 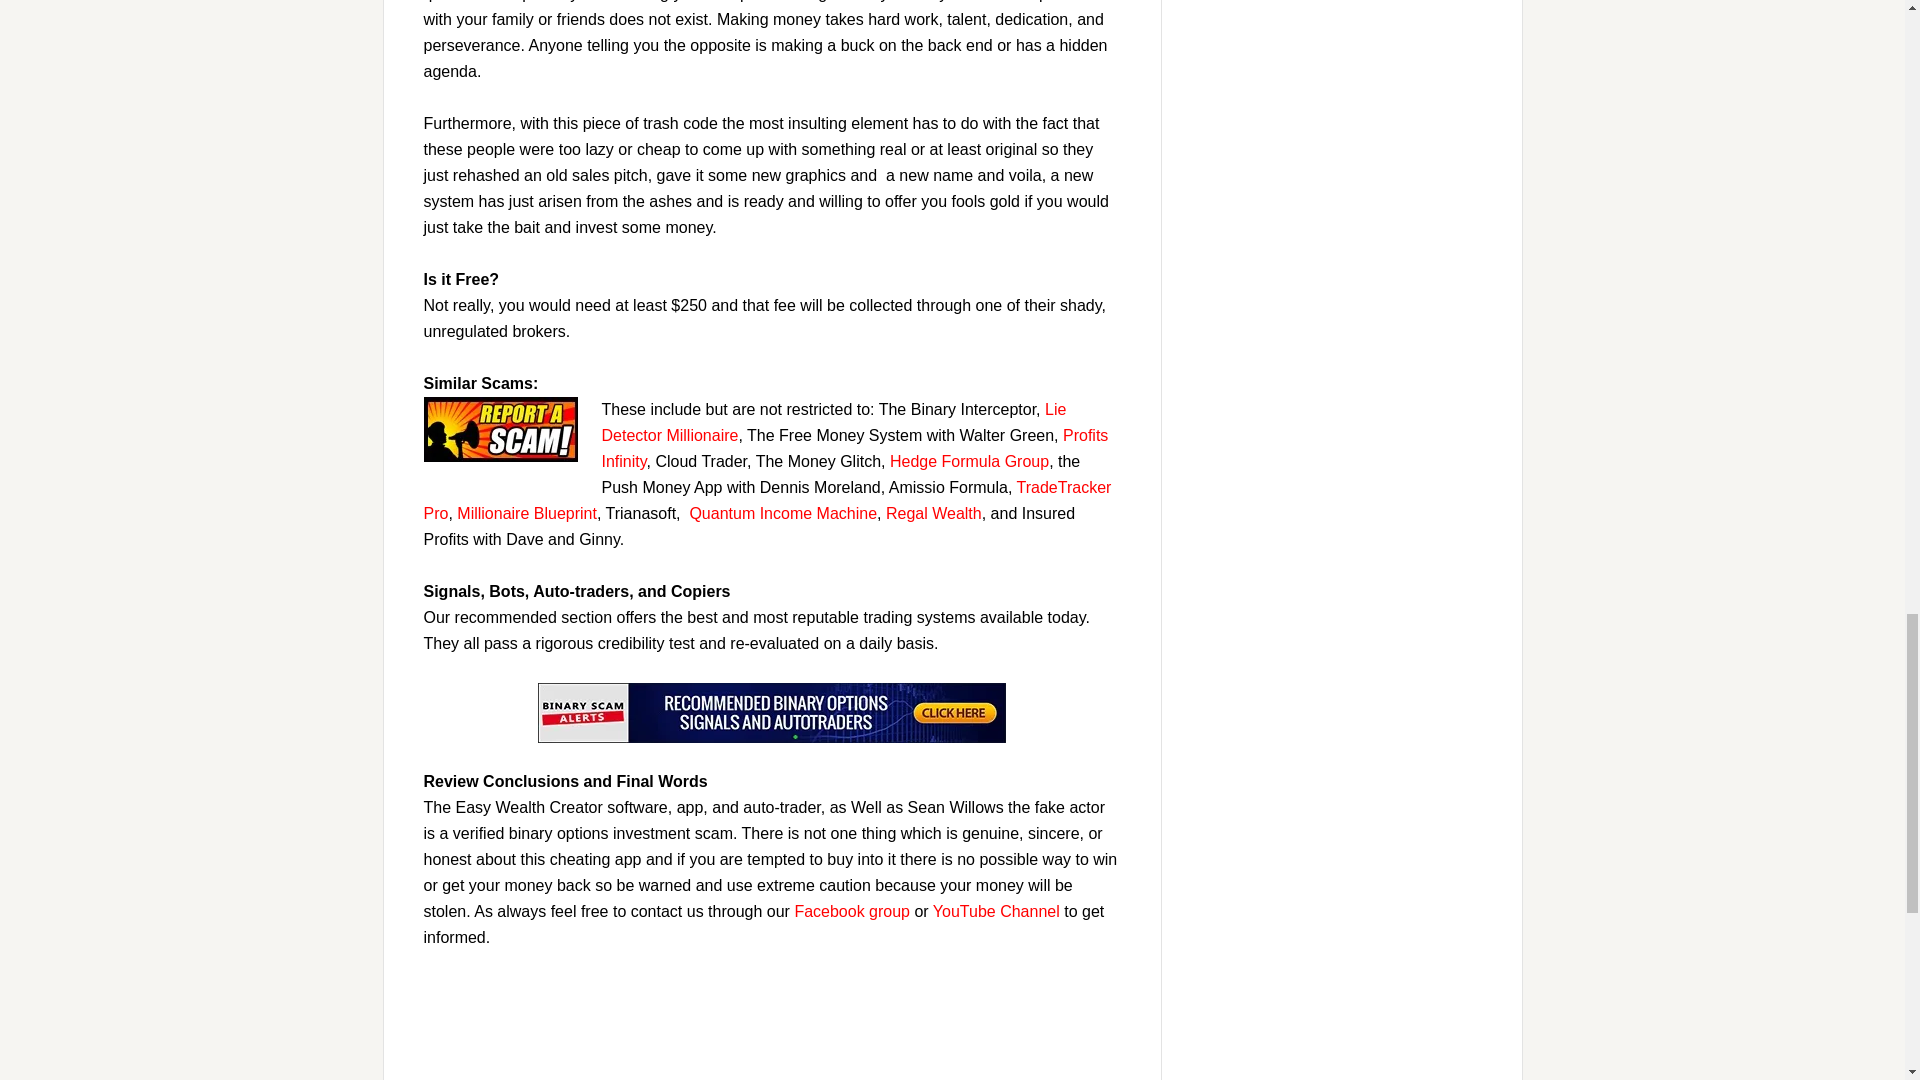 I want to click on Recommended Systems, so click(x=772, y=712).